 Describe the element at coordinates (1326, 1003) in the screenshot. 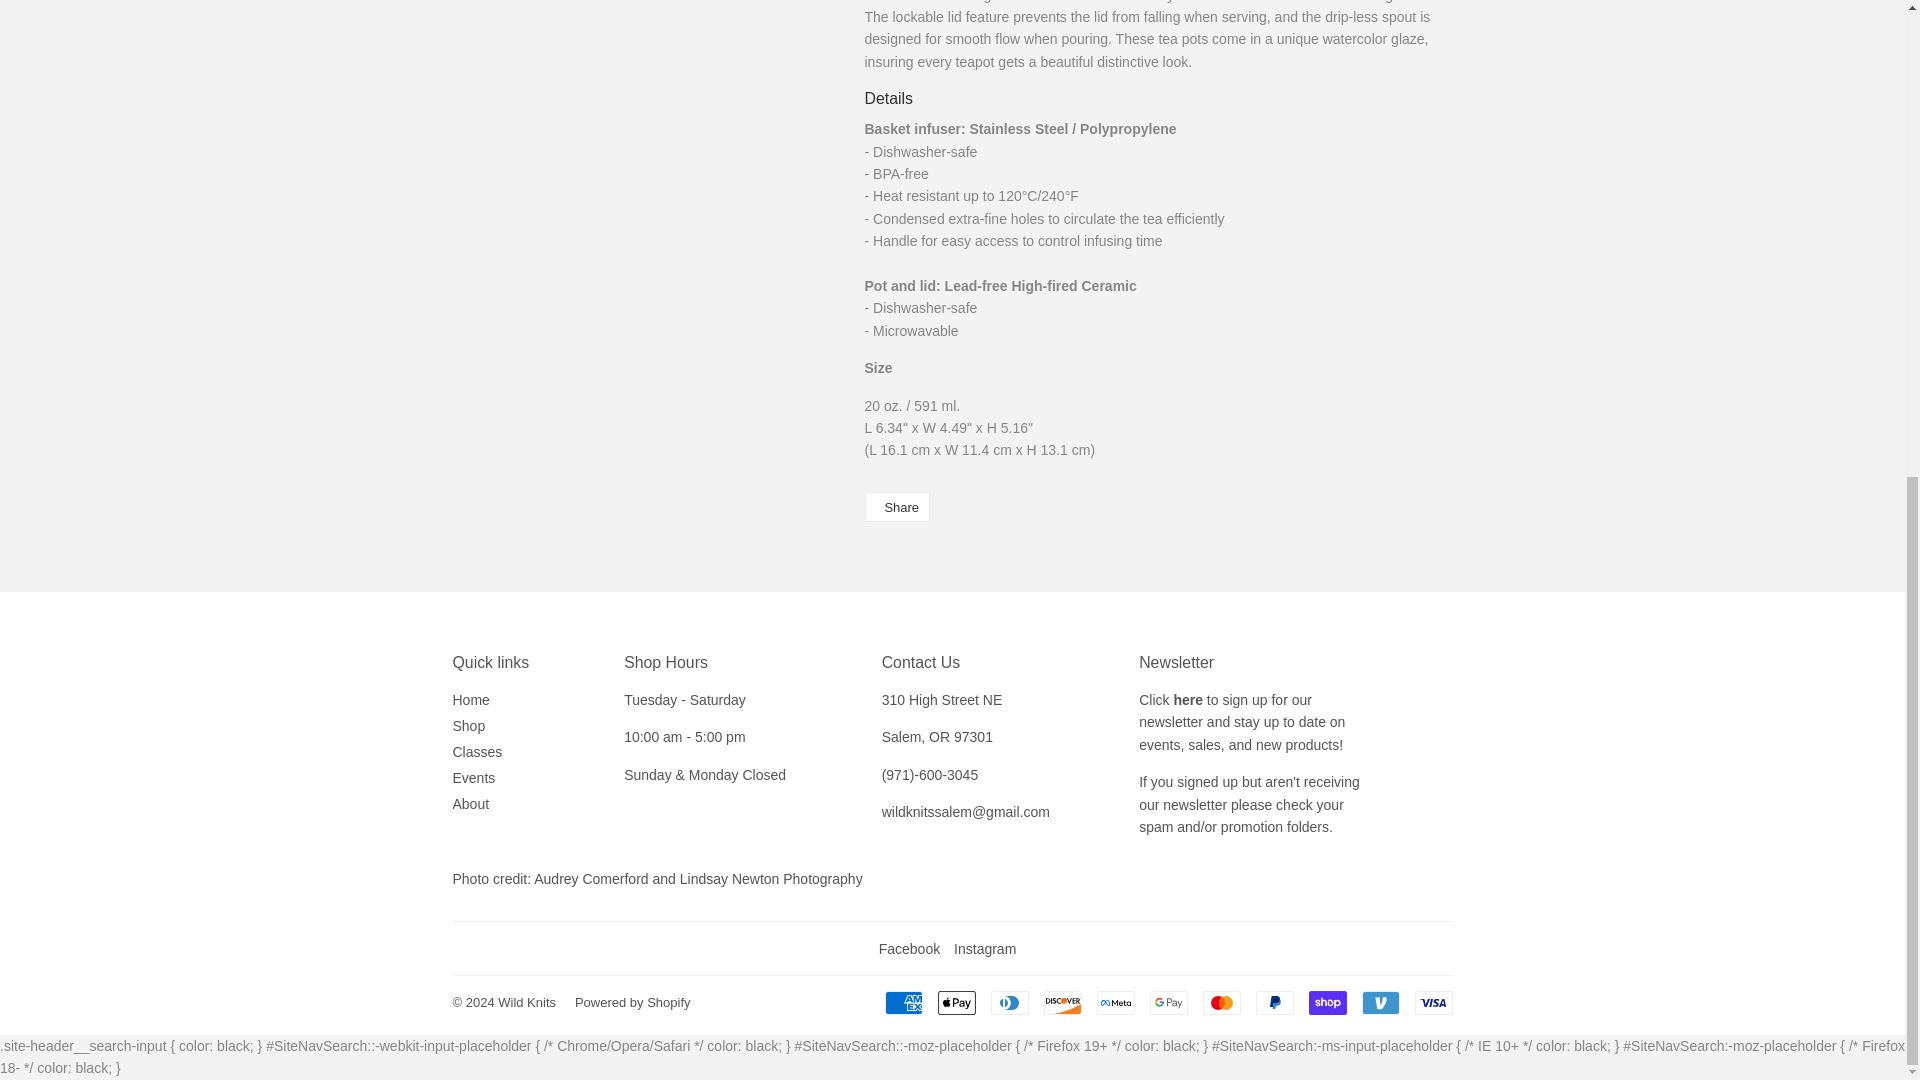

I see `Shop Pay` at that location.